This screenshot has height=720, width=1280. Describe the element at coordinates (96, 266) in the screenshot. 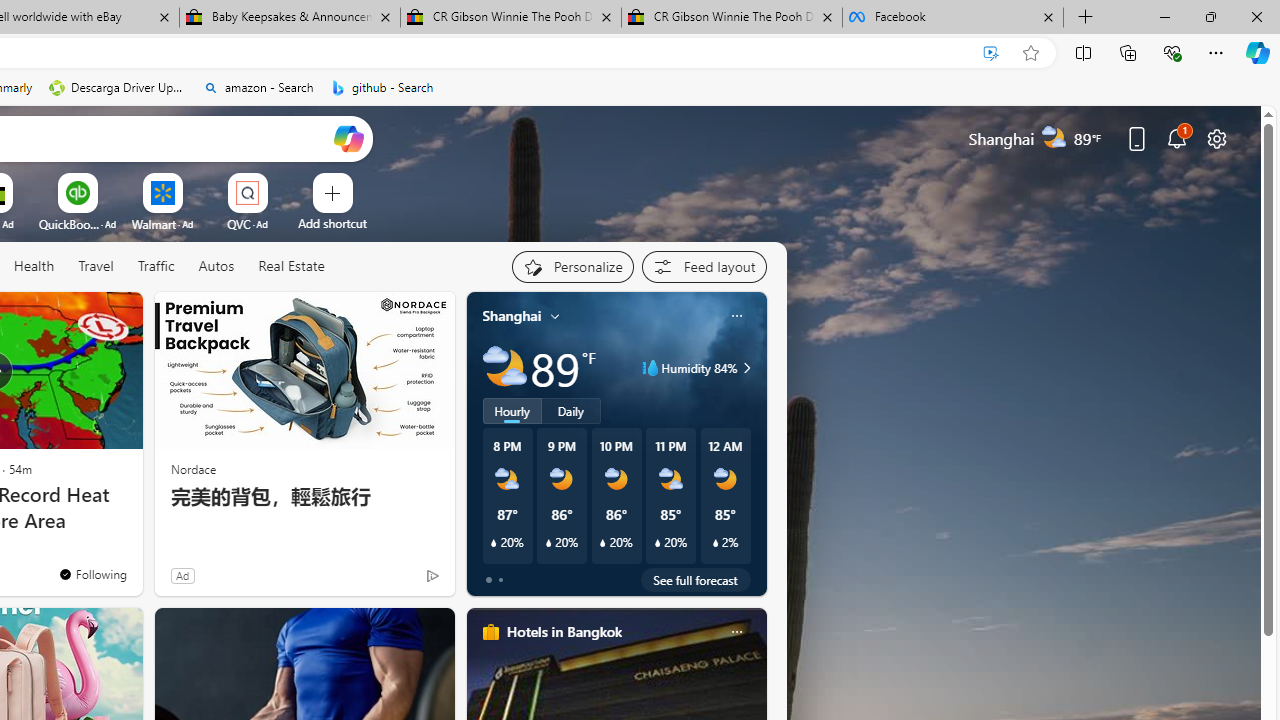

I see `Travel` at that location.